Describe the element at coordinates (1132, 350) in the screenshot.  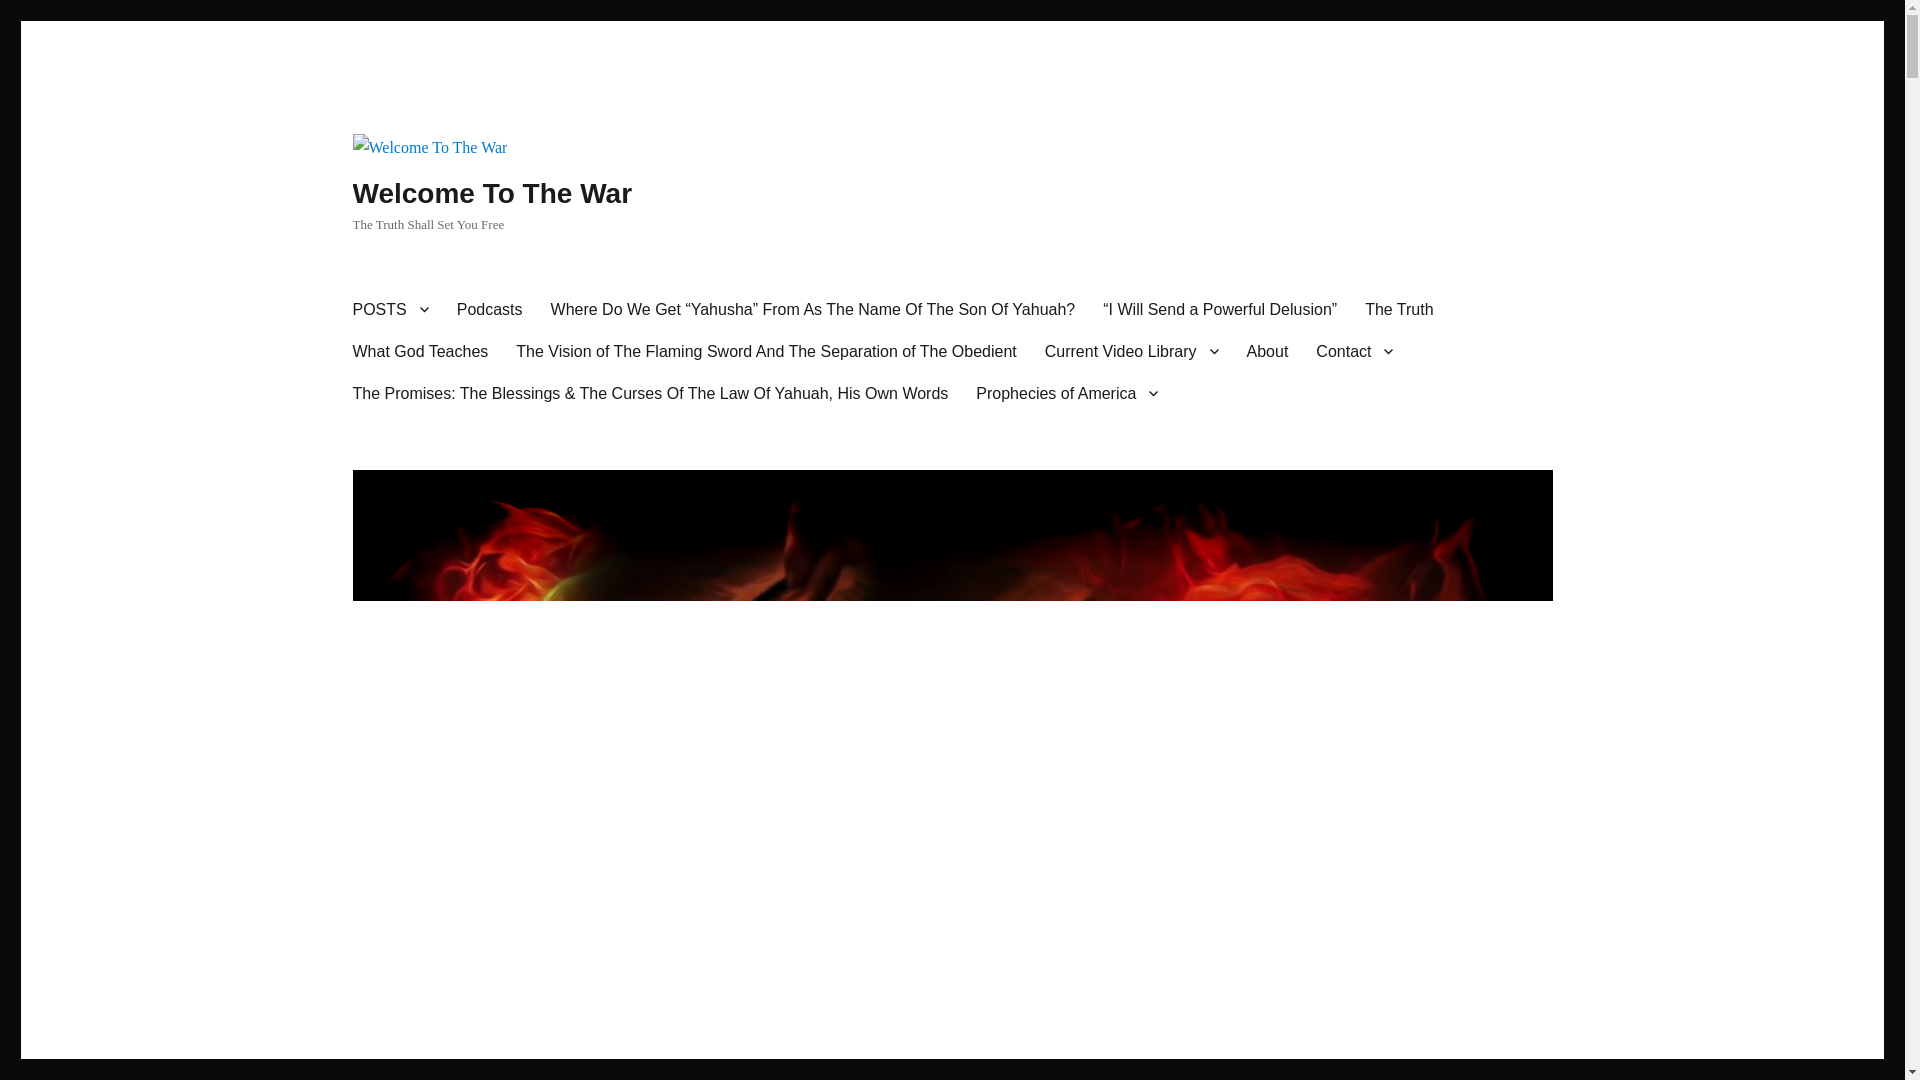
I see `Current Video Library` at that location.